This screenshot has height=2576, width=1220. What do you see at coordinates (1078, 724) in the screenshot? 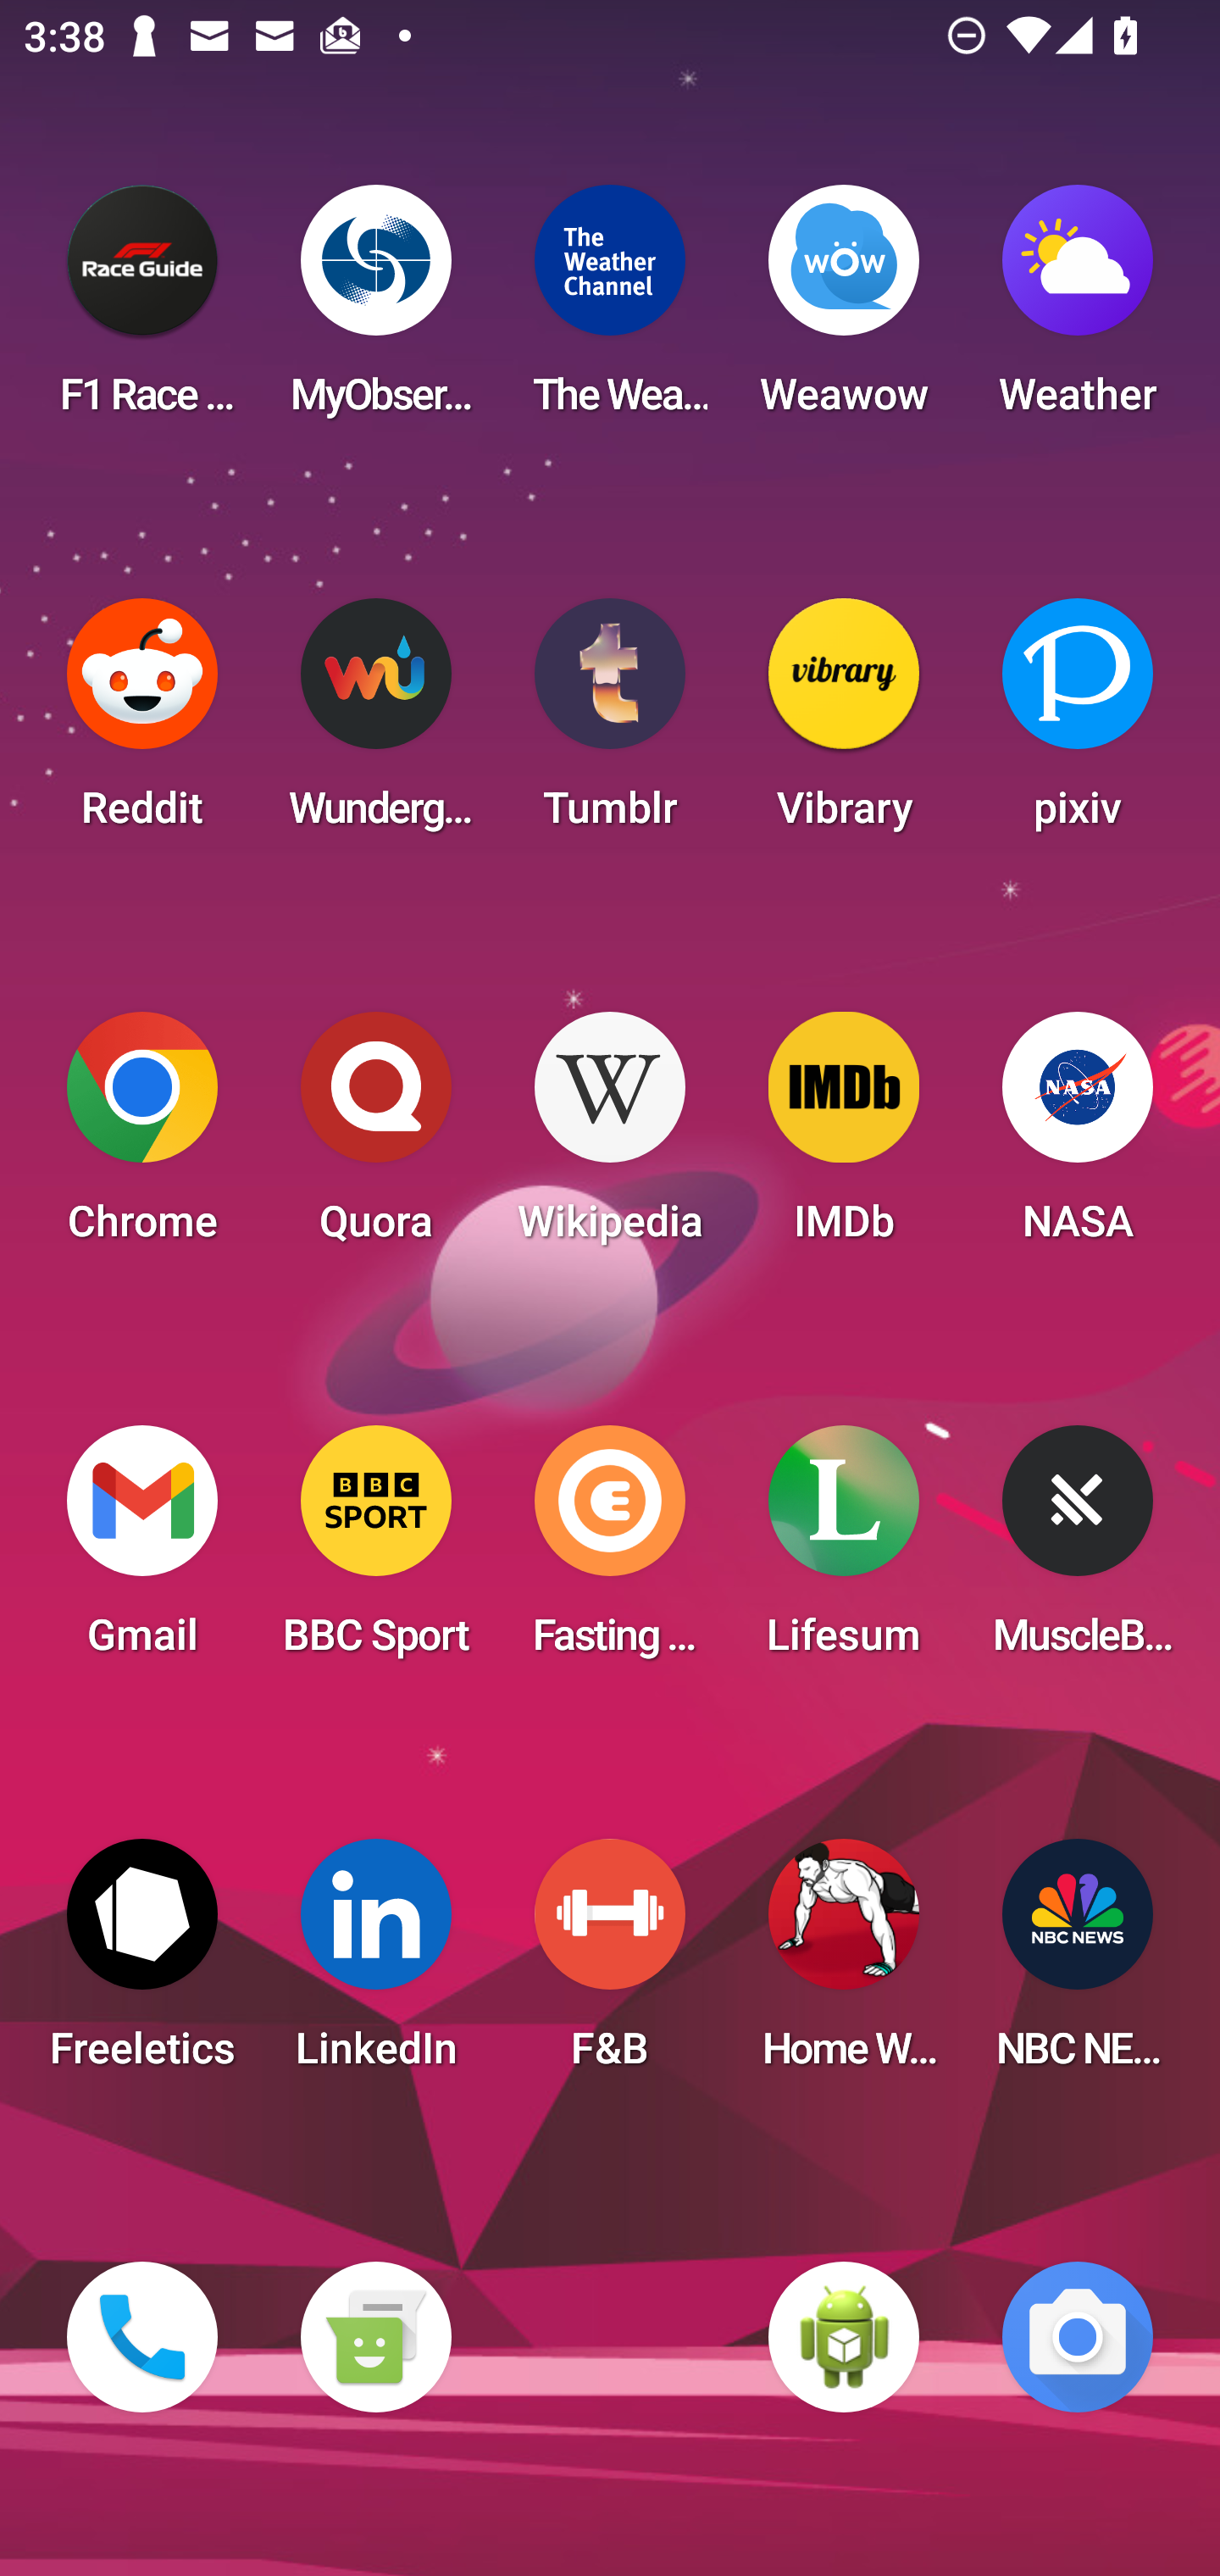
I see `pixiv` at bounding box center [1078, 724].